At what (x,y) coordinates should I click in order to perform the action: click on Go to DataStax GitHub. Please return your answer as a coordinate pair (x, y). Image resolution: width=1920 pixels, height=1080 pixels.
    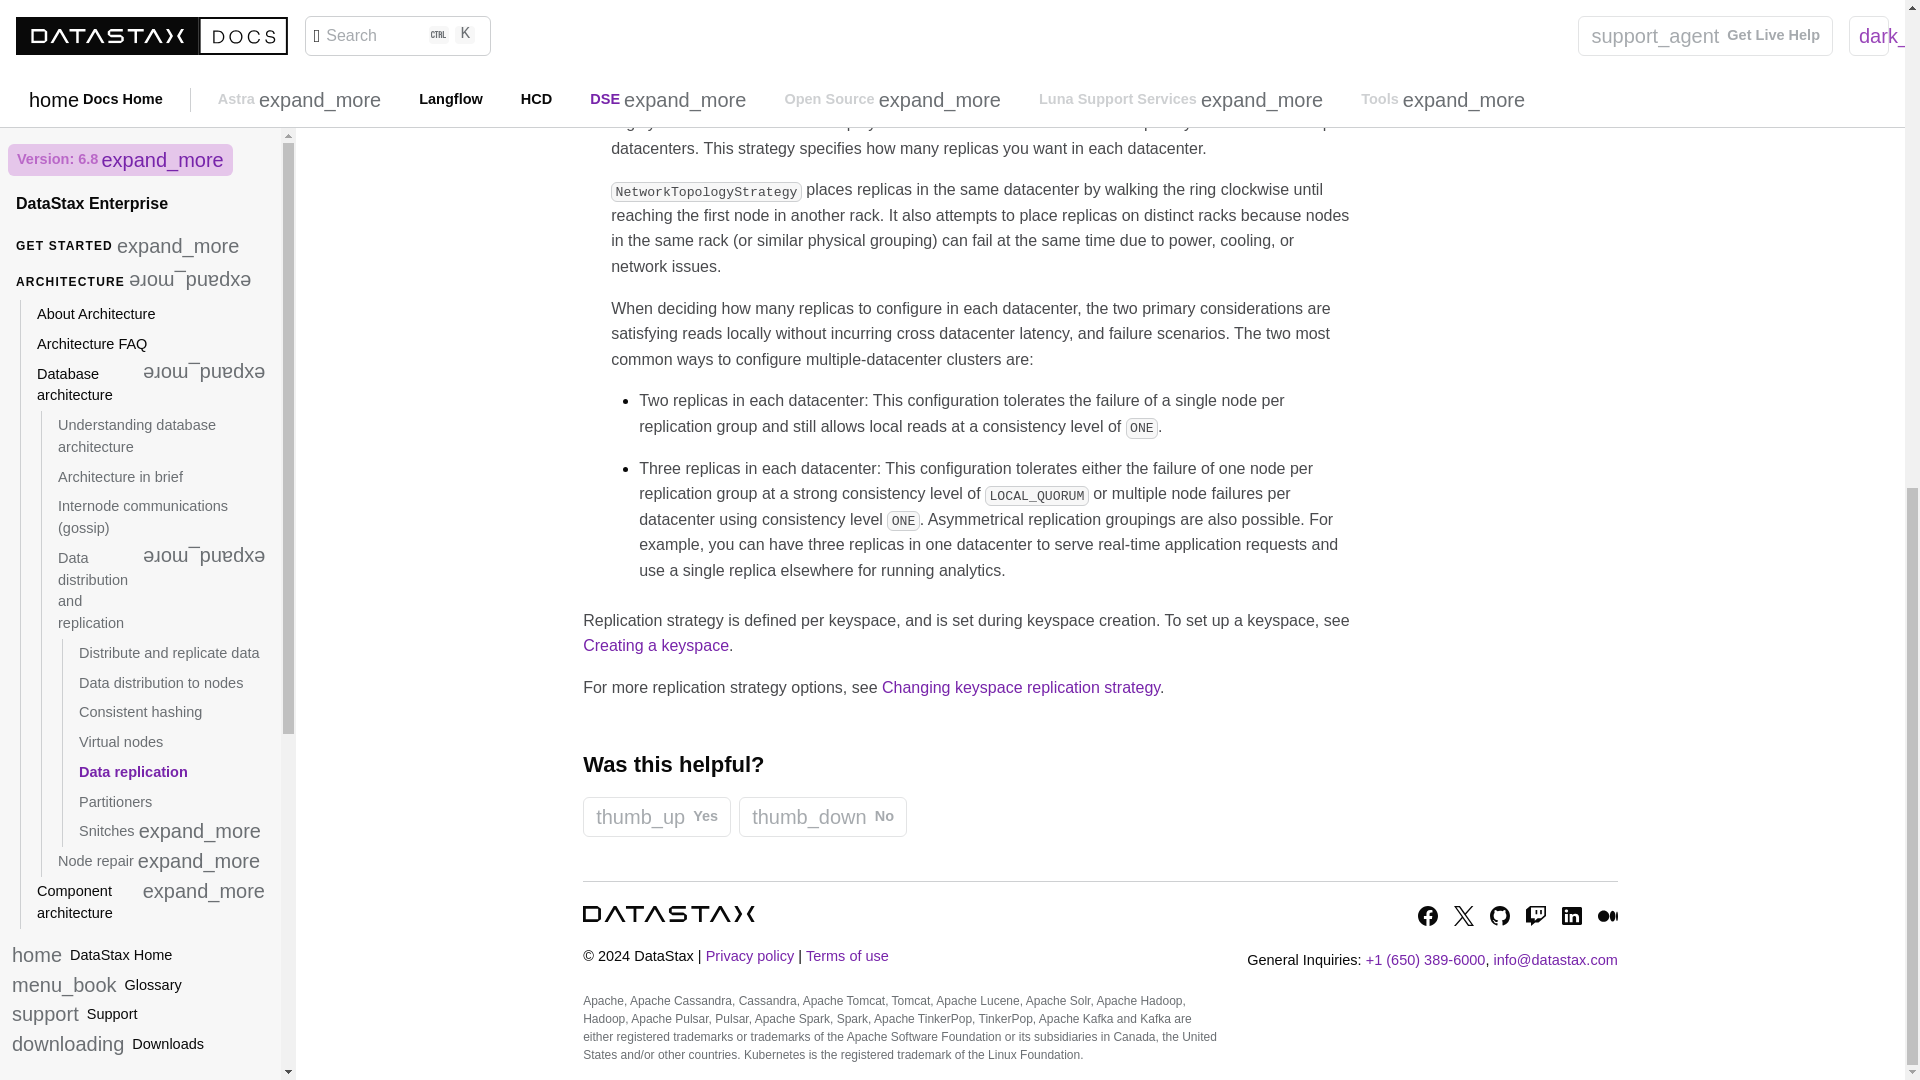
    Looking at the image, I should click on (1499, 916).